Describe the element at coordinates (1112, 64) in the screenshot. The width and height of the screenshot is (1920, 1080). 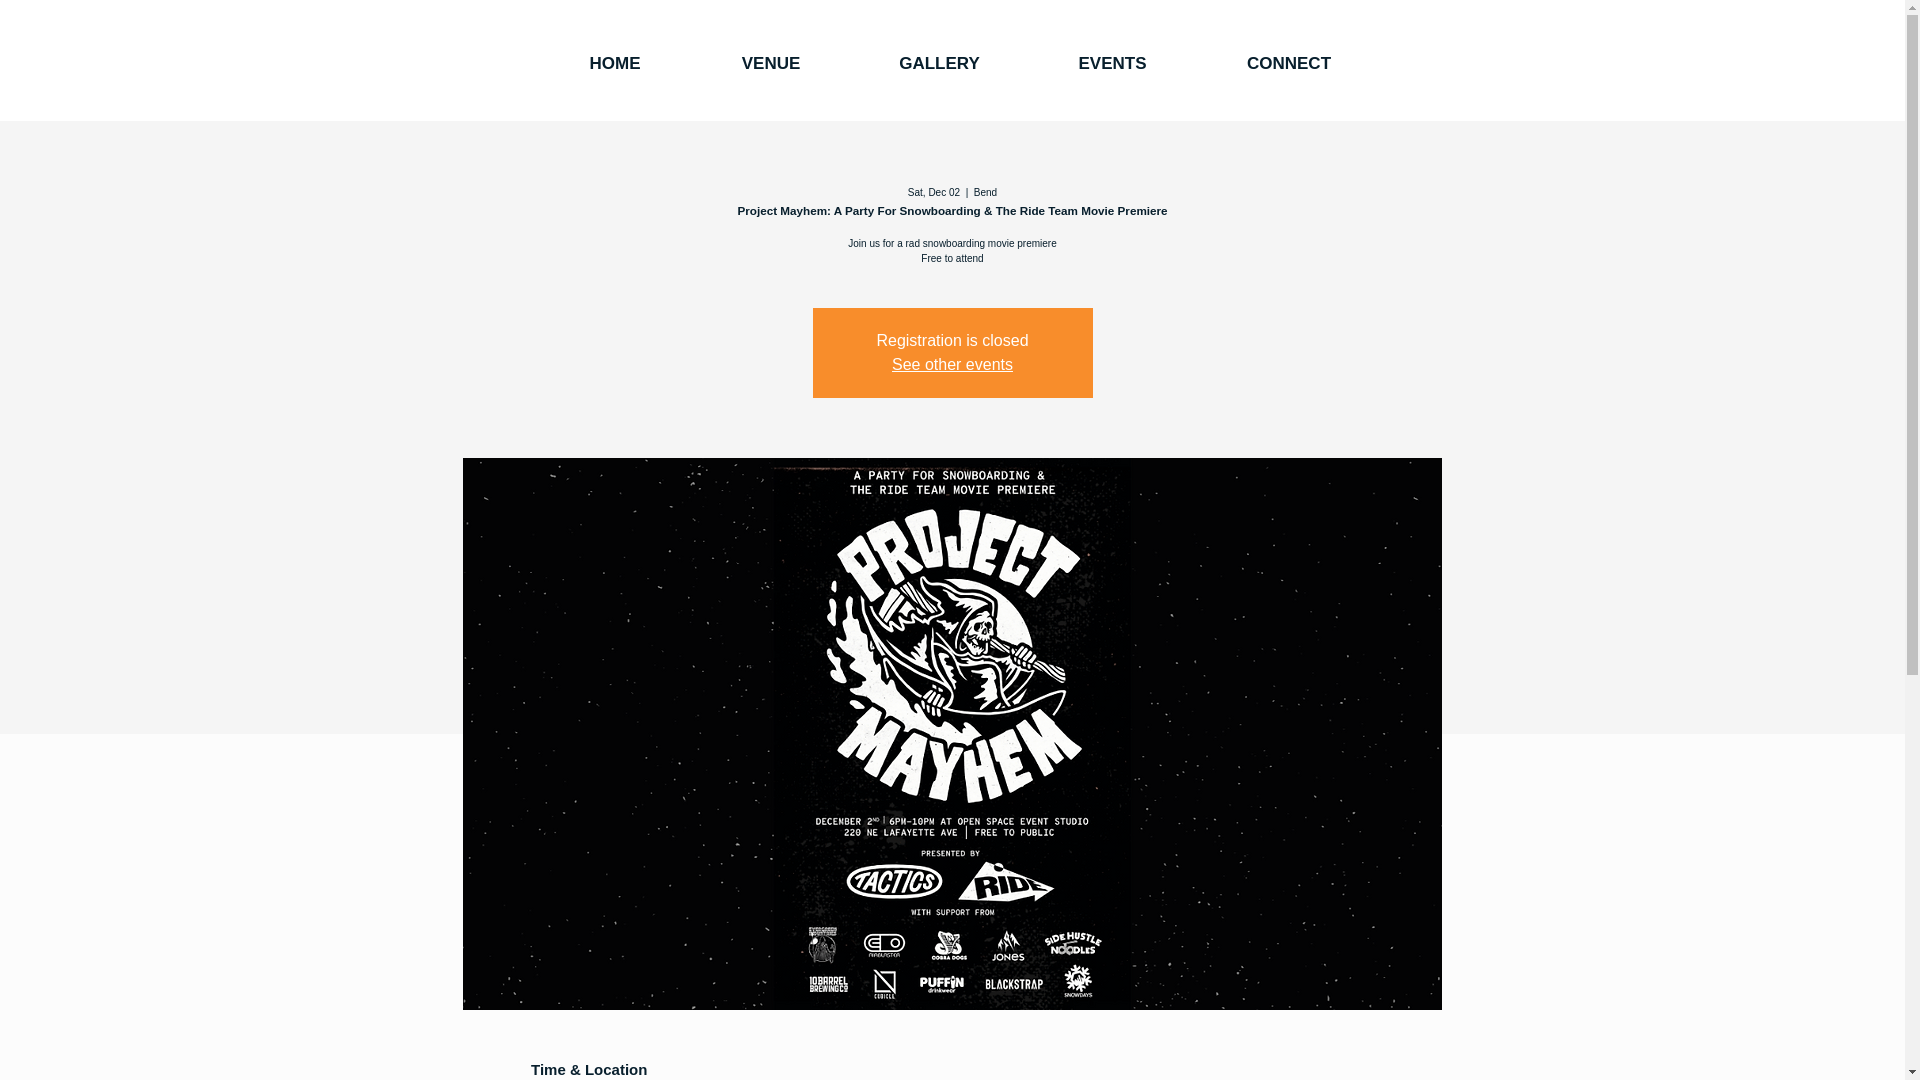
I see `EVENTS` at that location.